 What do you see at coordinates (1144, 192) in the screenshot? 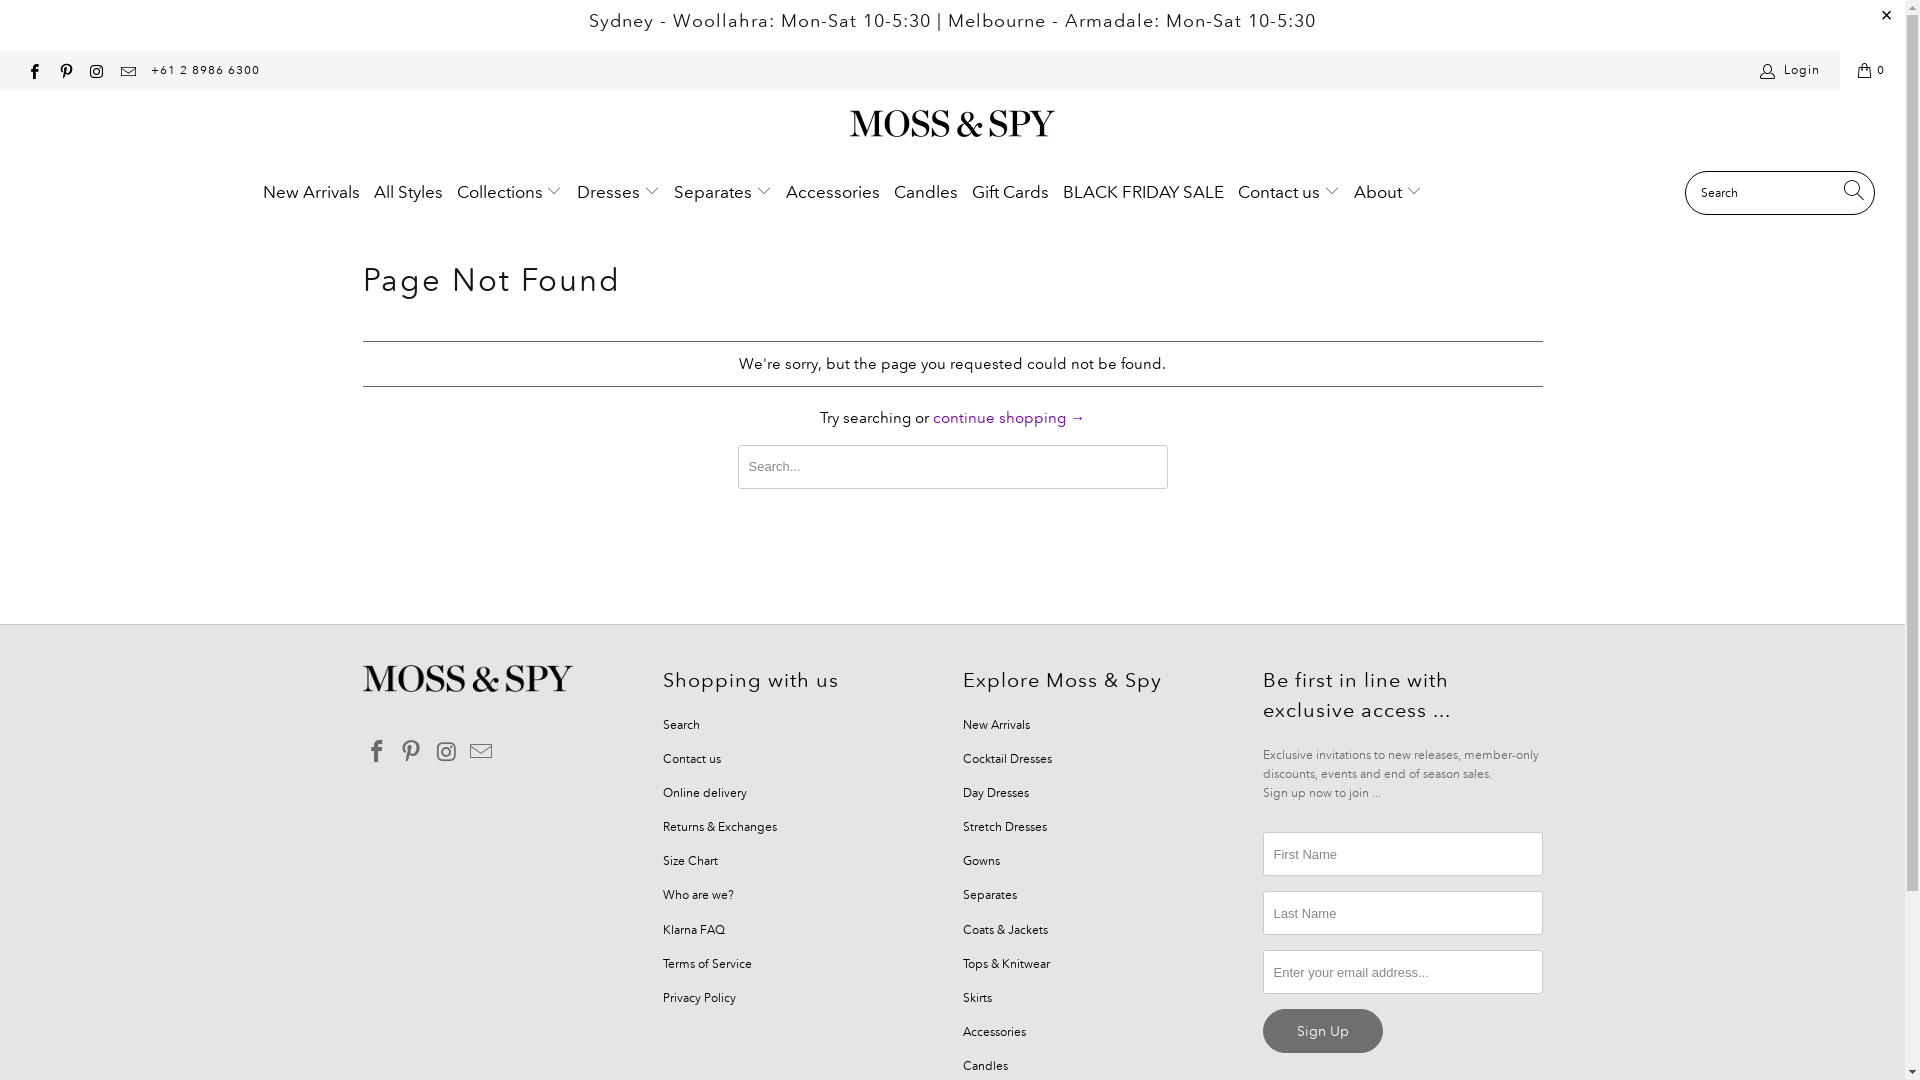
I see `BLACK FRIDAY SALE` at bounding box center [1144, 192].